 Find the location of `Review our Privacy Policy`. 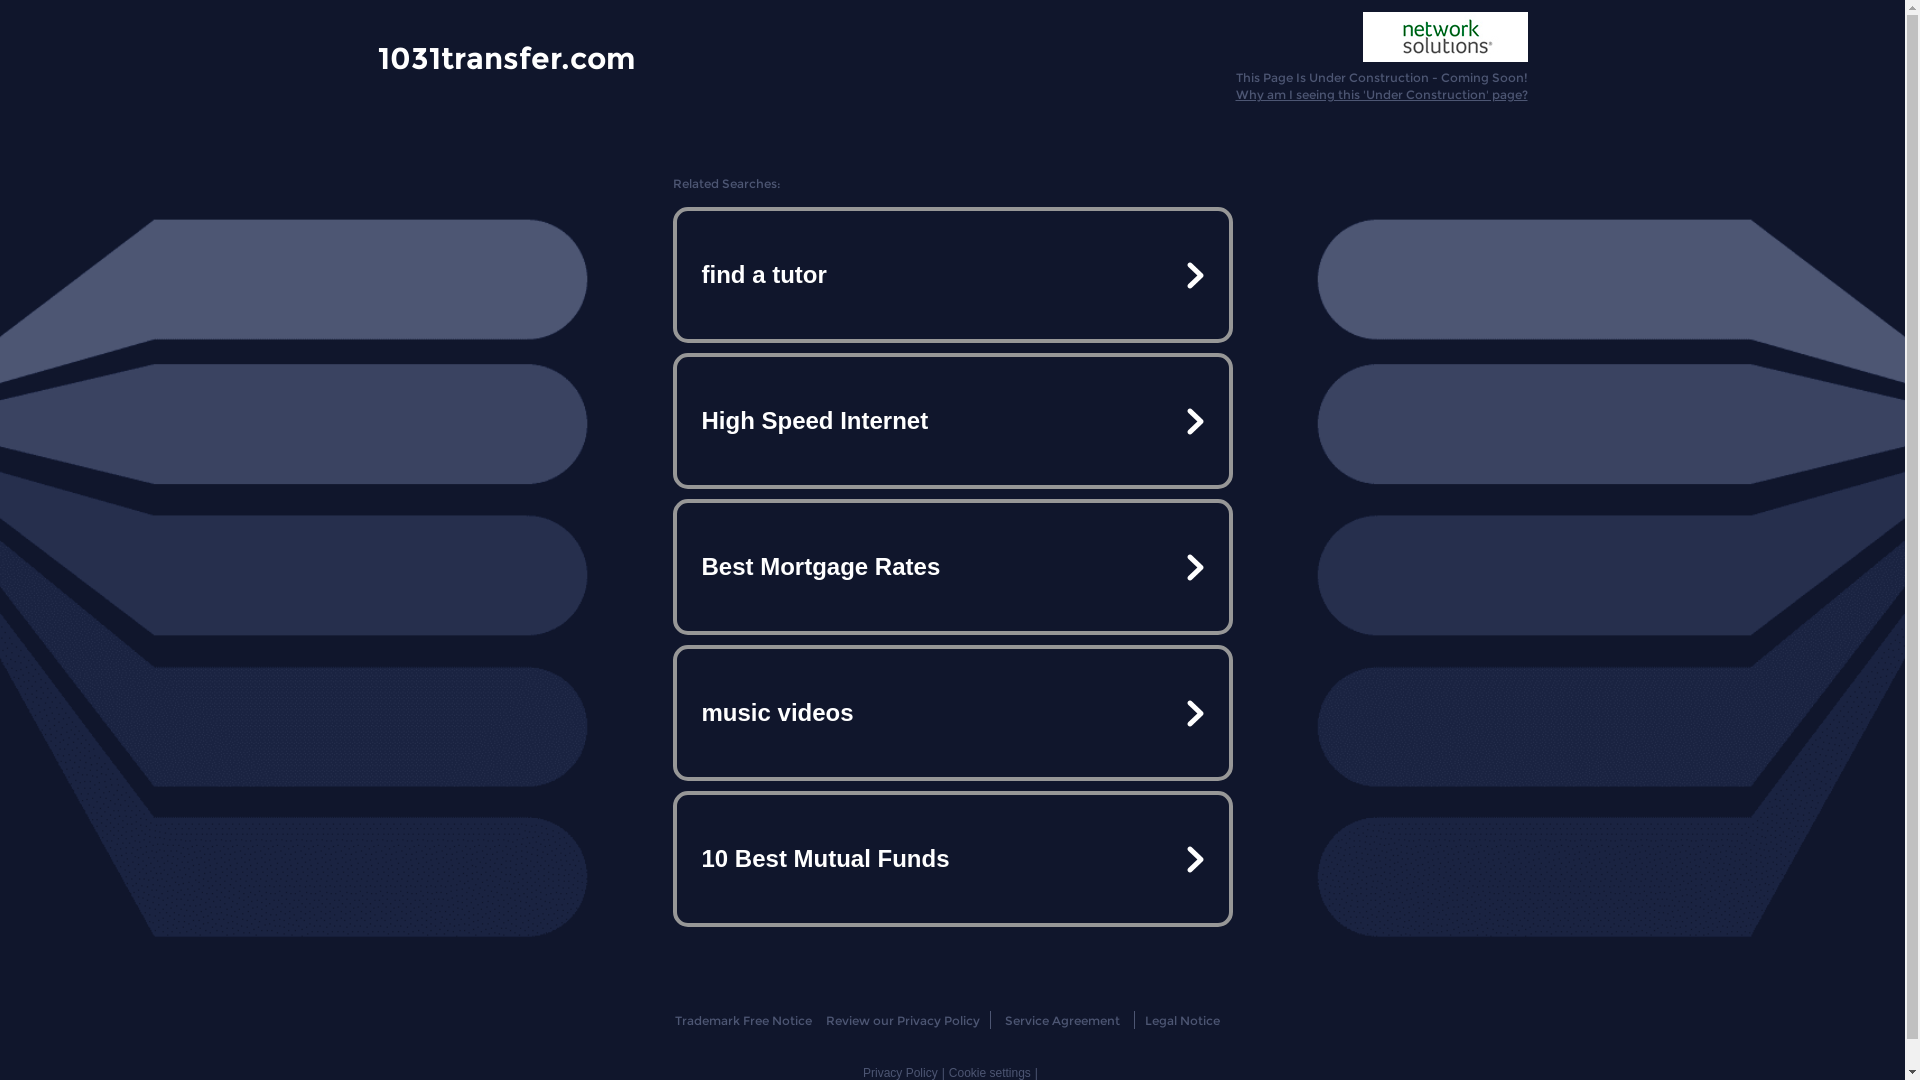

Review our Privacy Policy is located at coordinates (902, 1020).